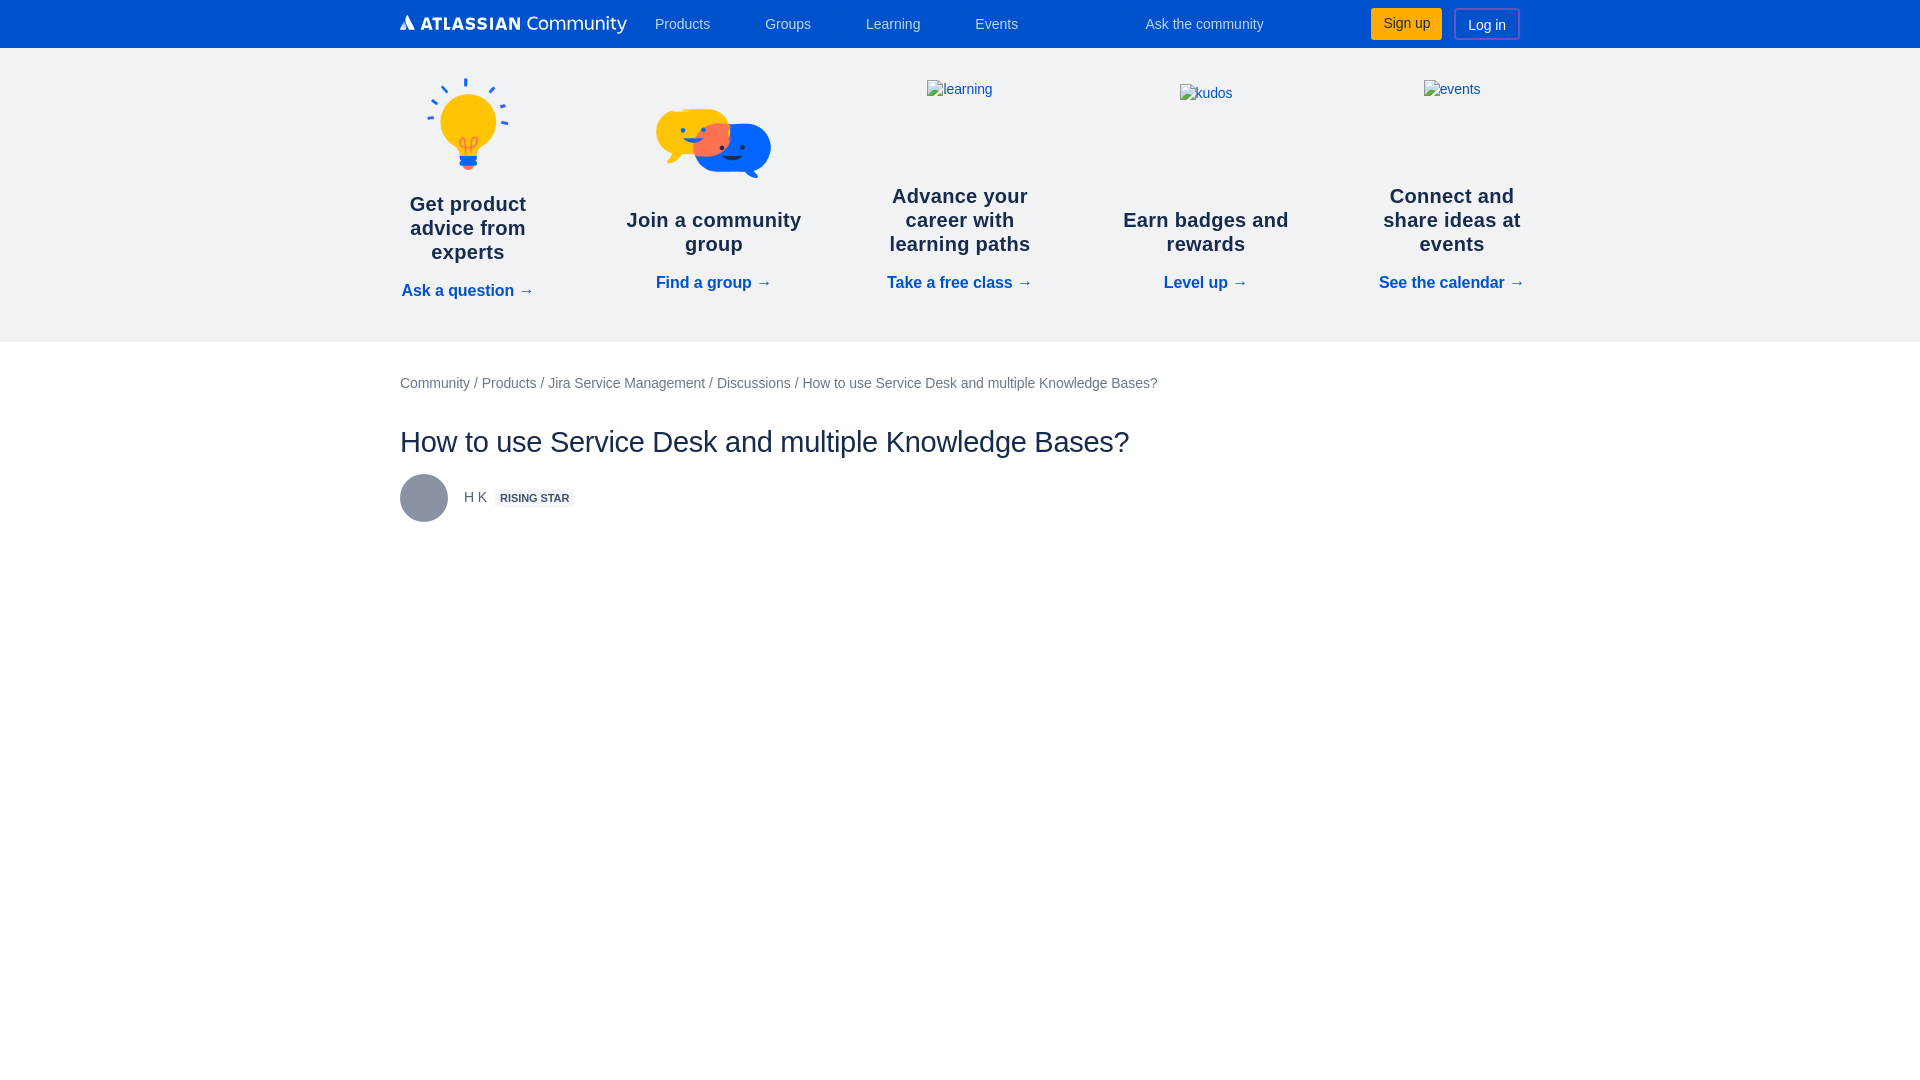  Describe the element at coordinates (513, 26) in the screenshot. I see `Atlassian Community logo` at that location.